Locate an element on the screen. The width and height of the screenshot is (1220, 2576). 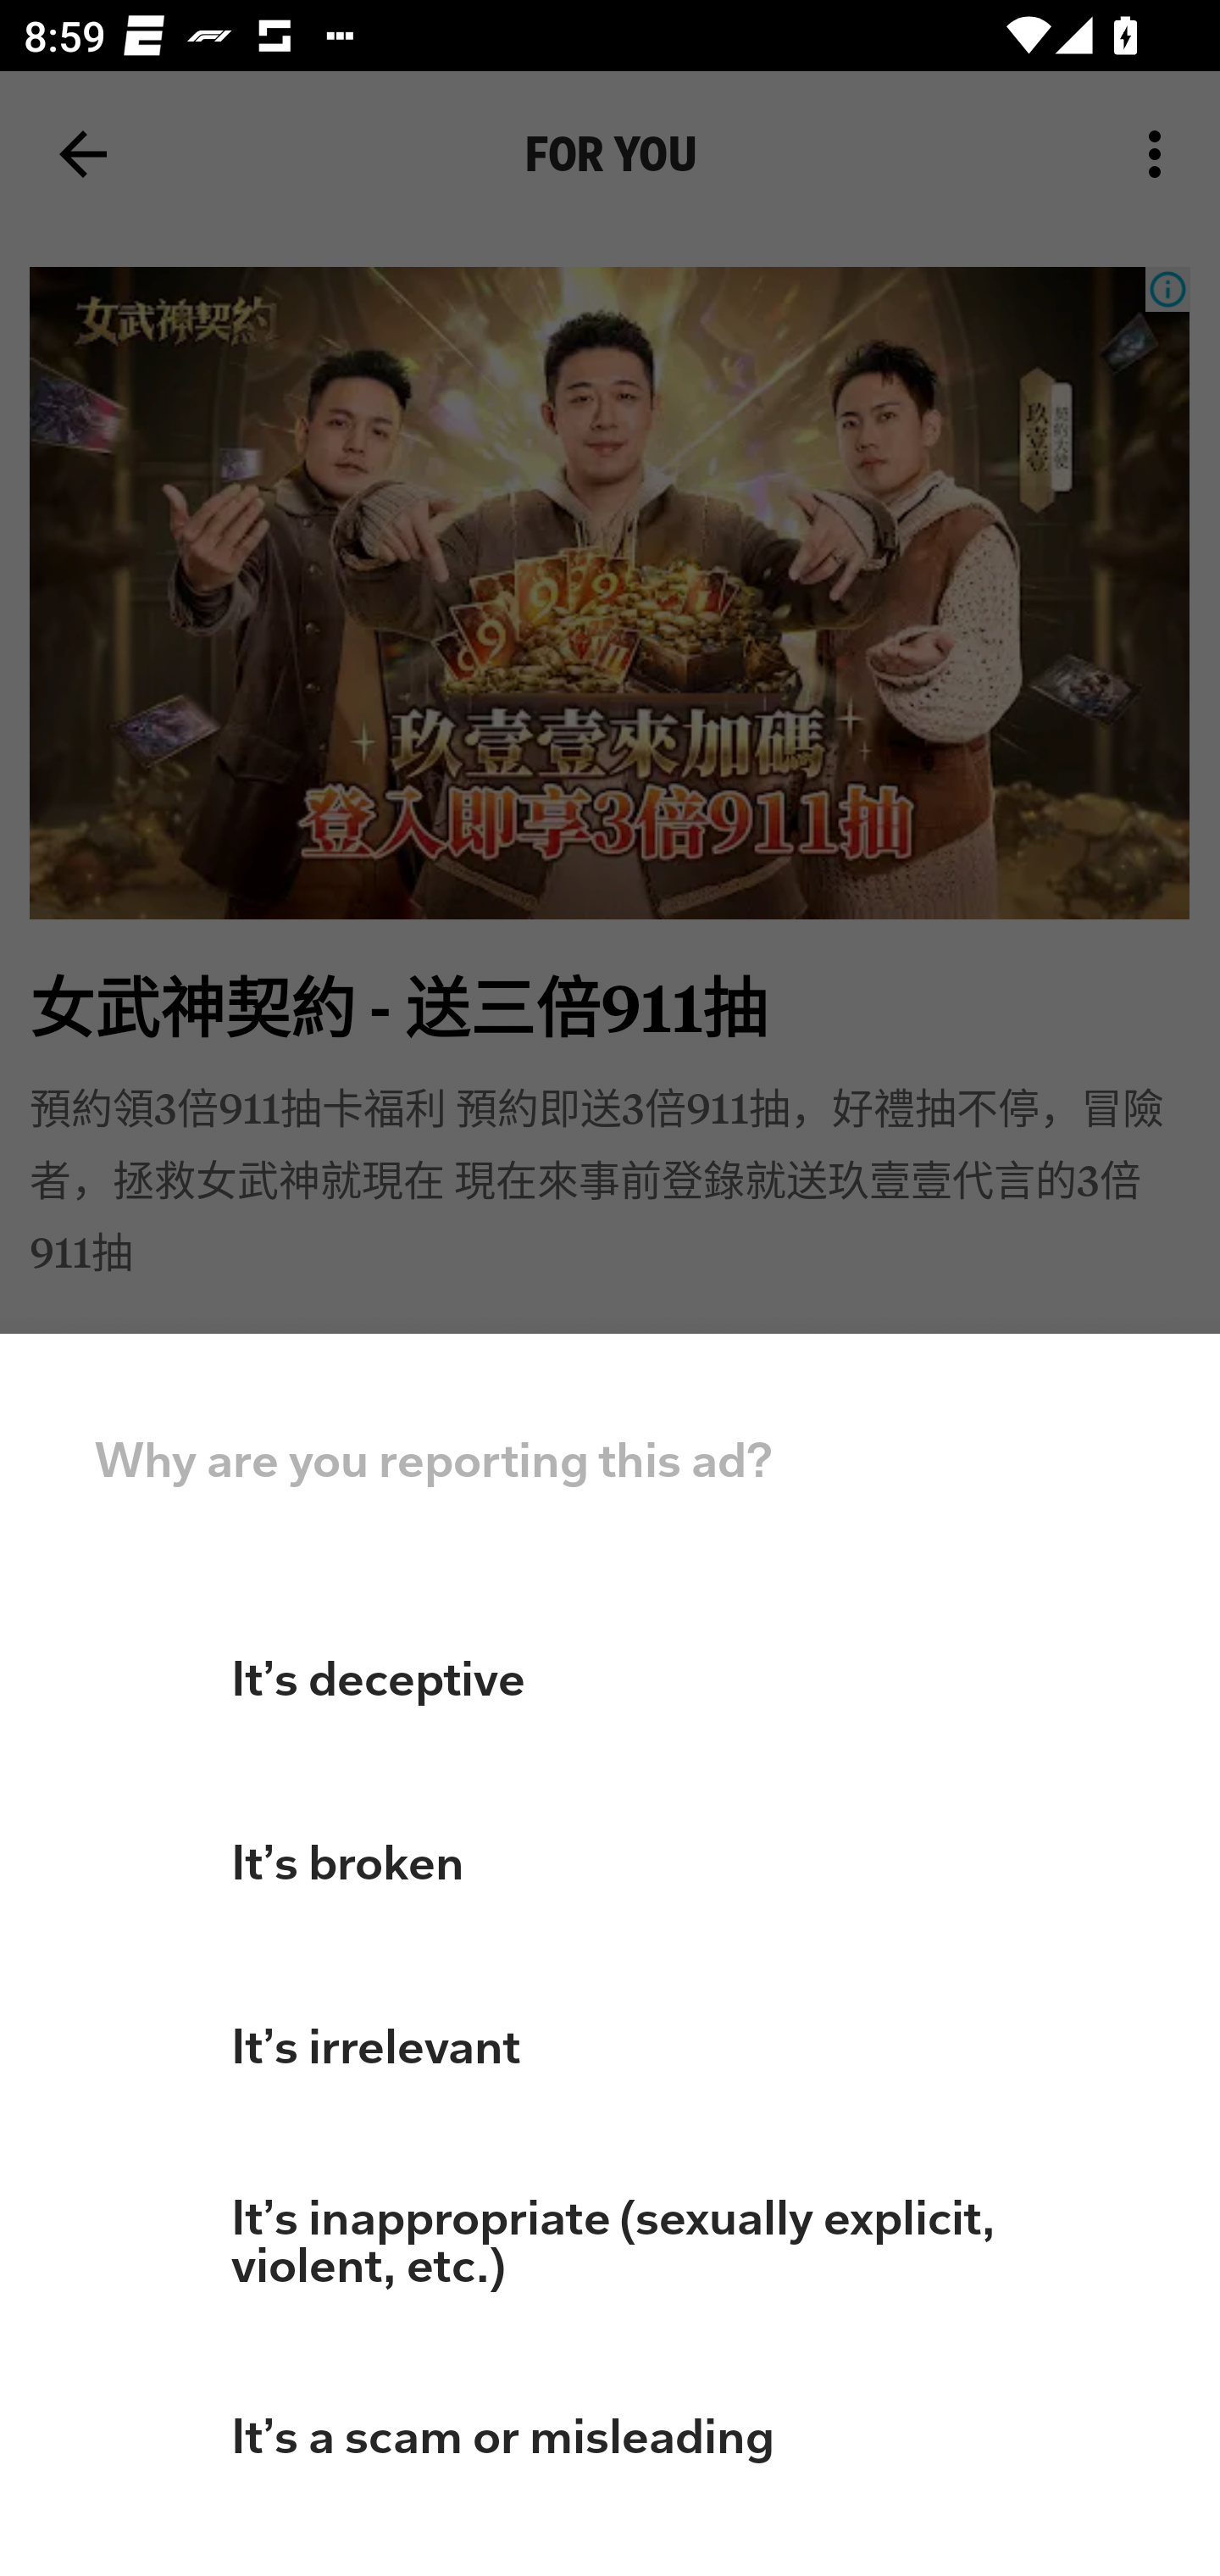
It’s a scam or misleading is located at coordinates (610, 2437).